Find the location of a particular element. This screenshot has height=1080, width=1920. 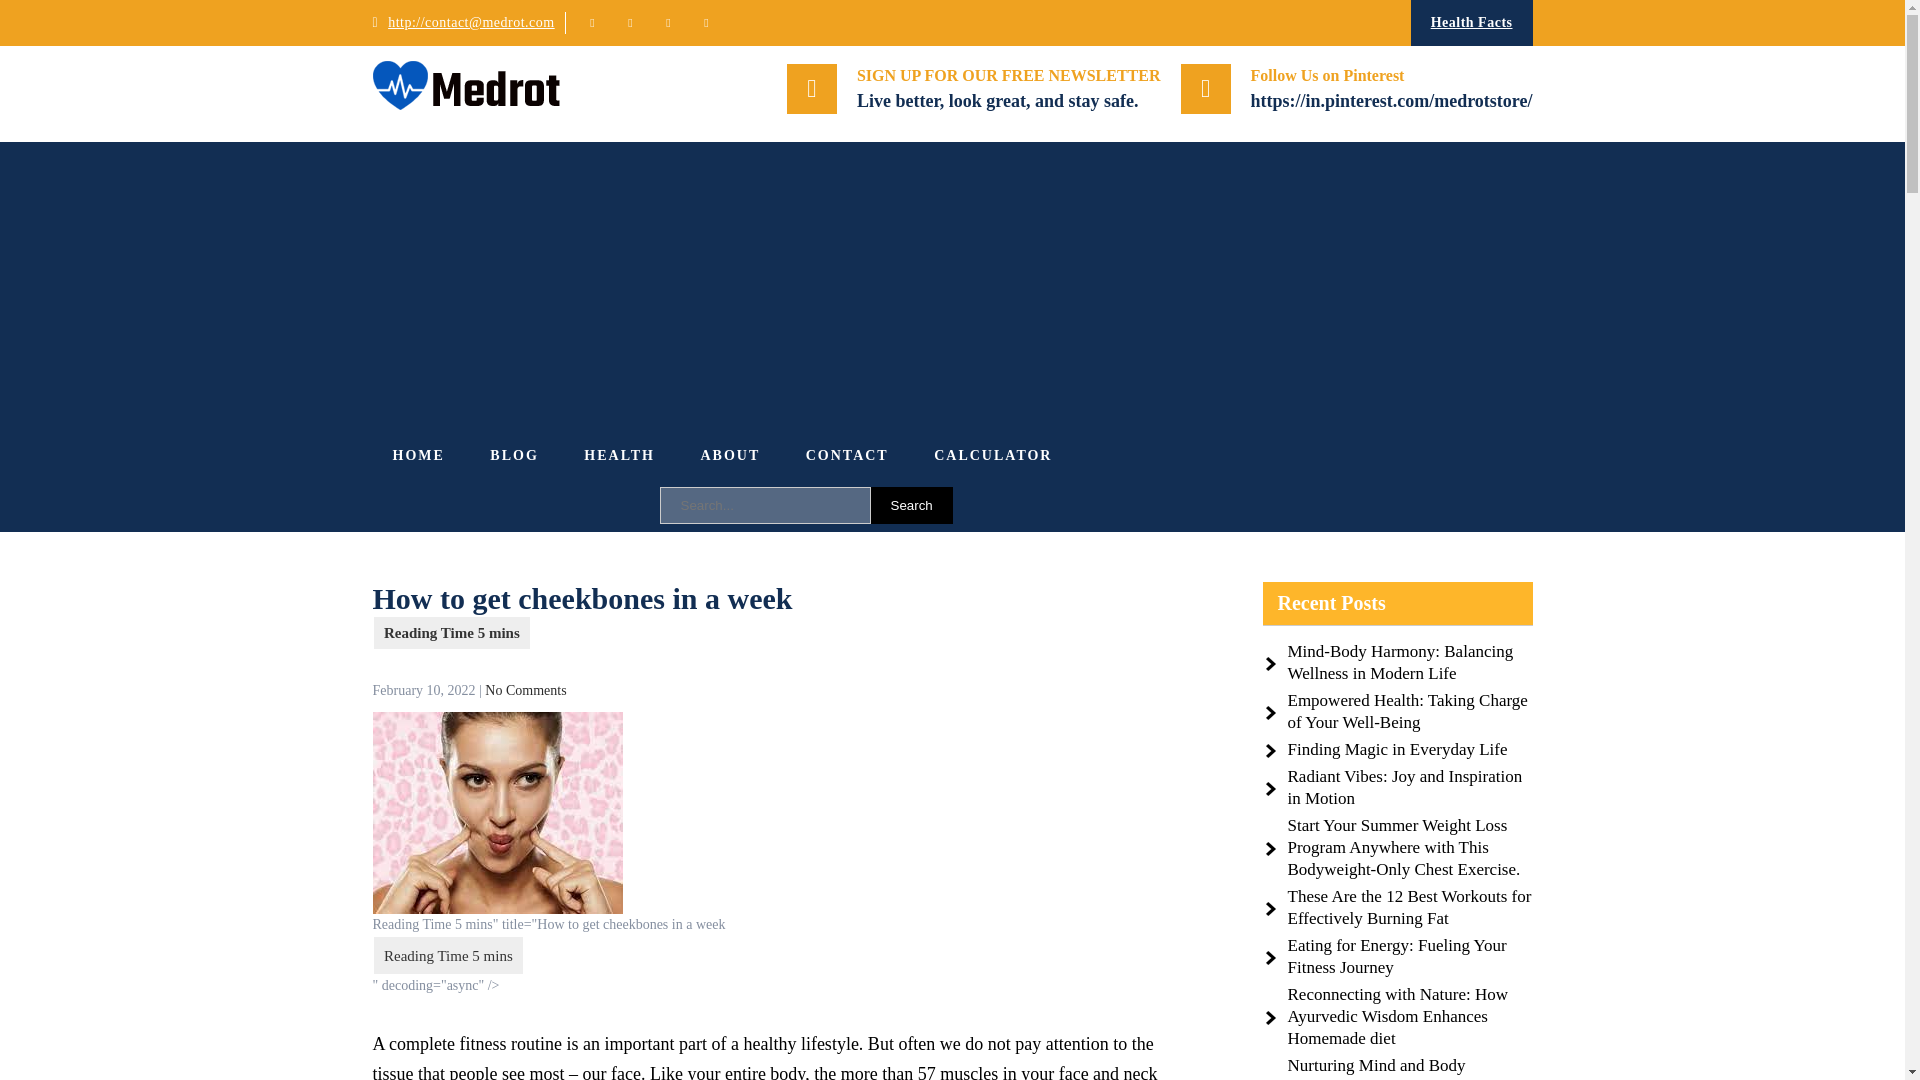

Pinterest is located at coordinates (706, 22).